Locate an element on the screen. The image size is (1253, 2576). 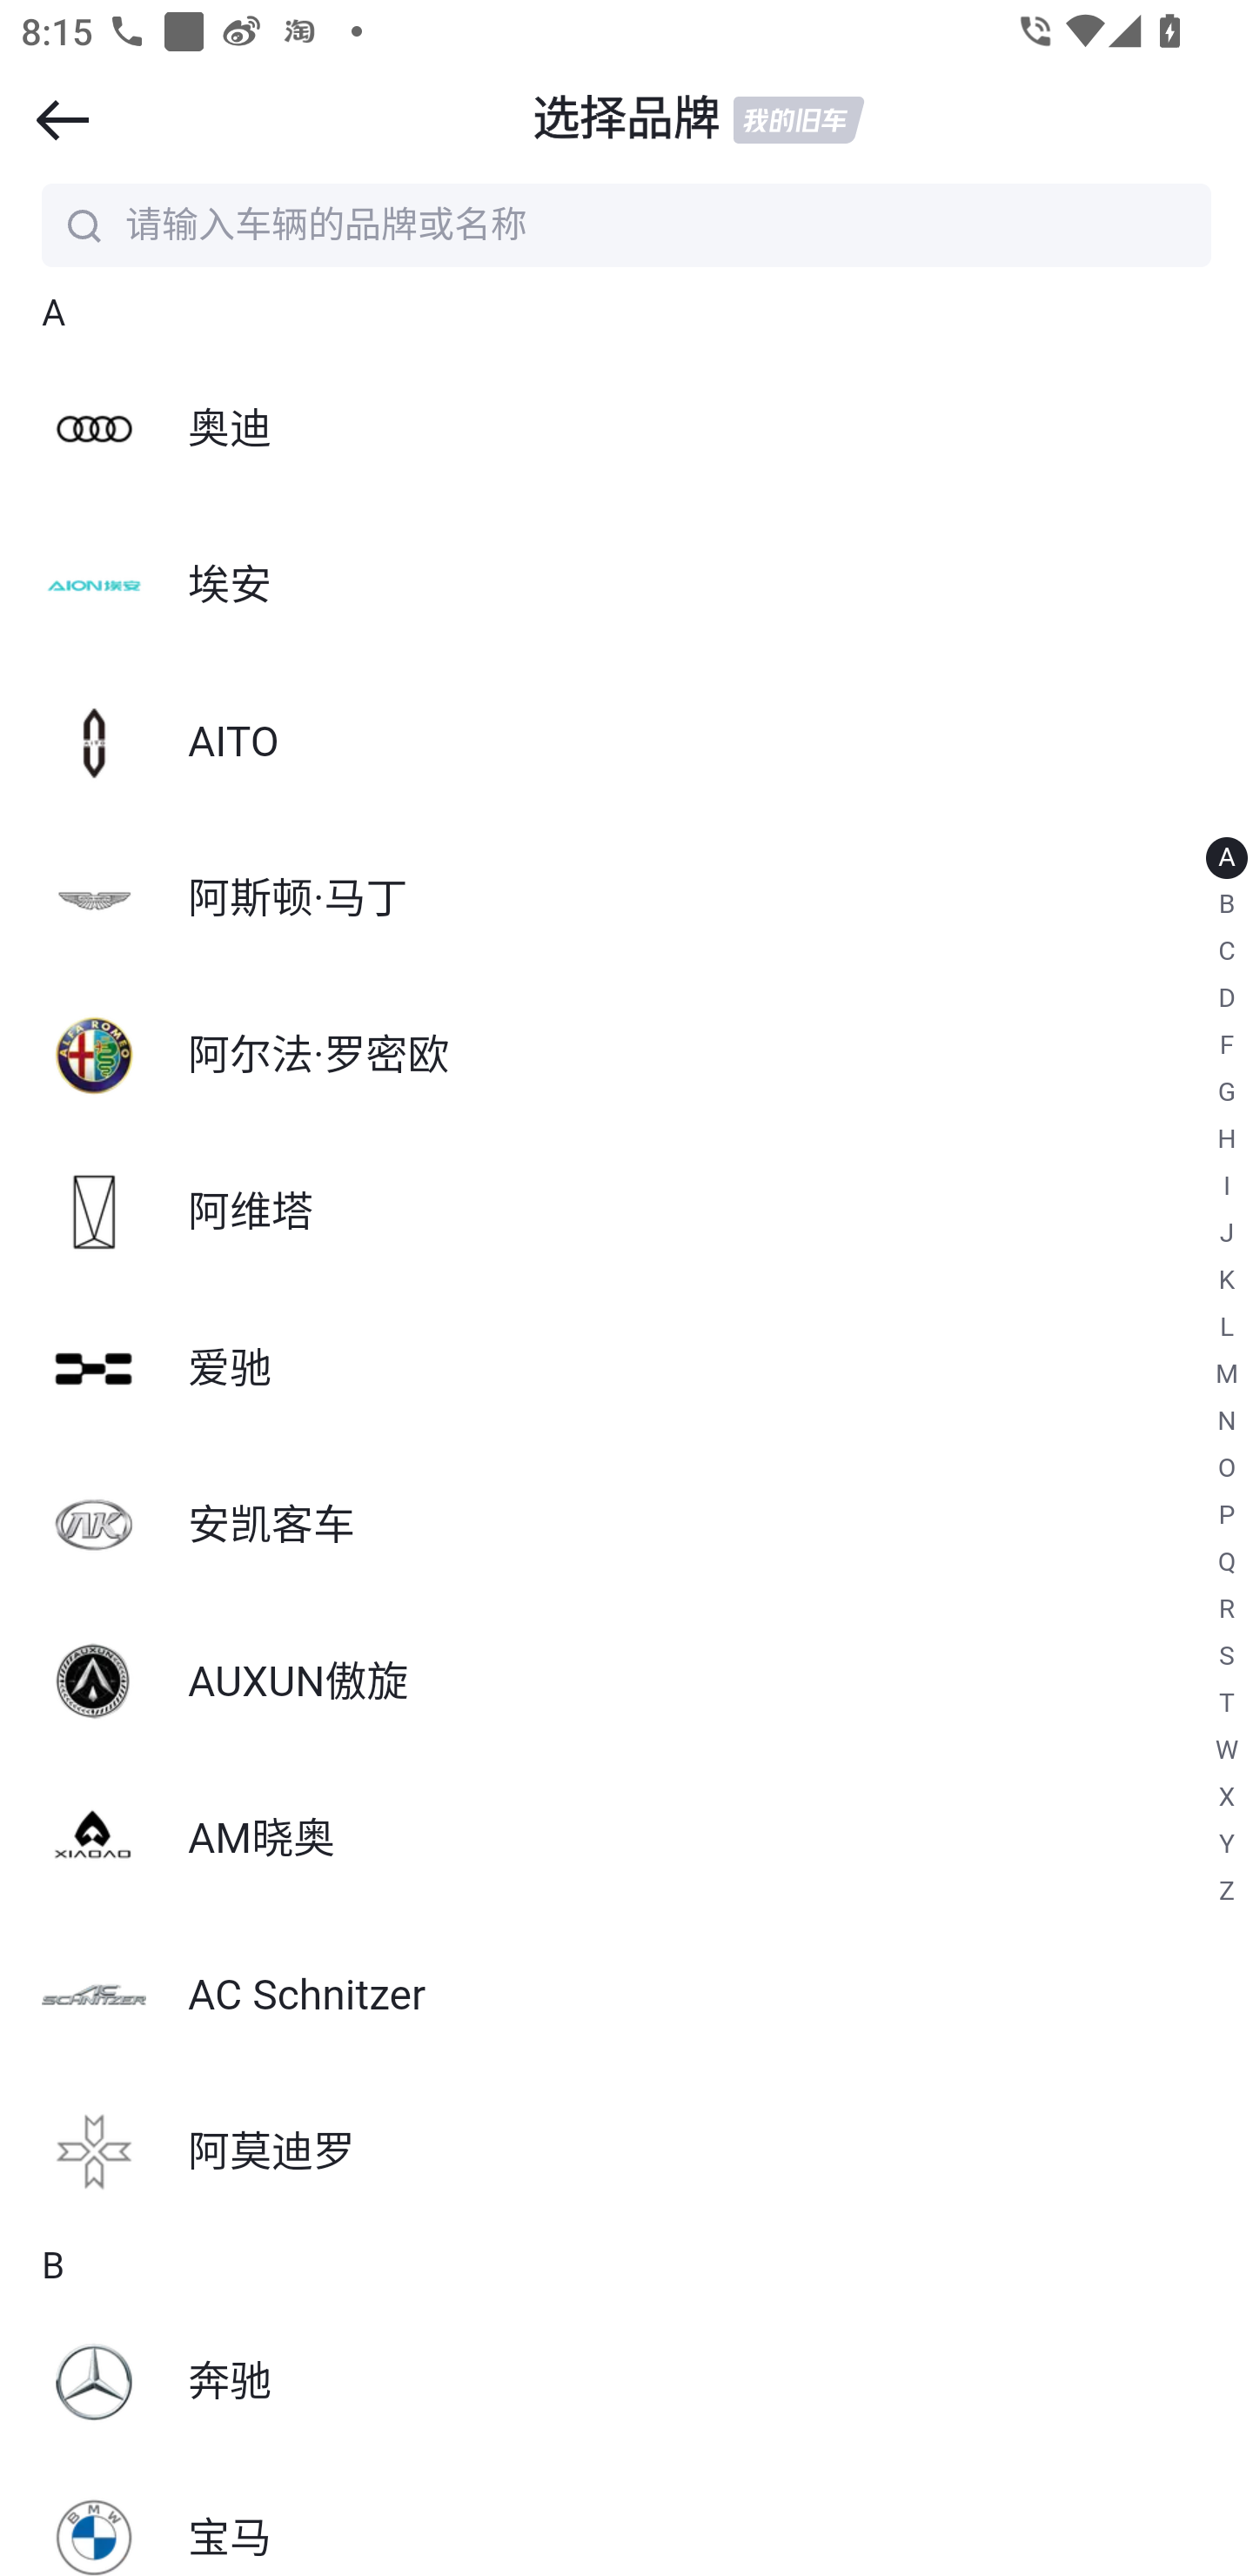
AC Schnitzer is located at coordinates (626, 1996).